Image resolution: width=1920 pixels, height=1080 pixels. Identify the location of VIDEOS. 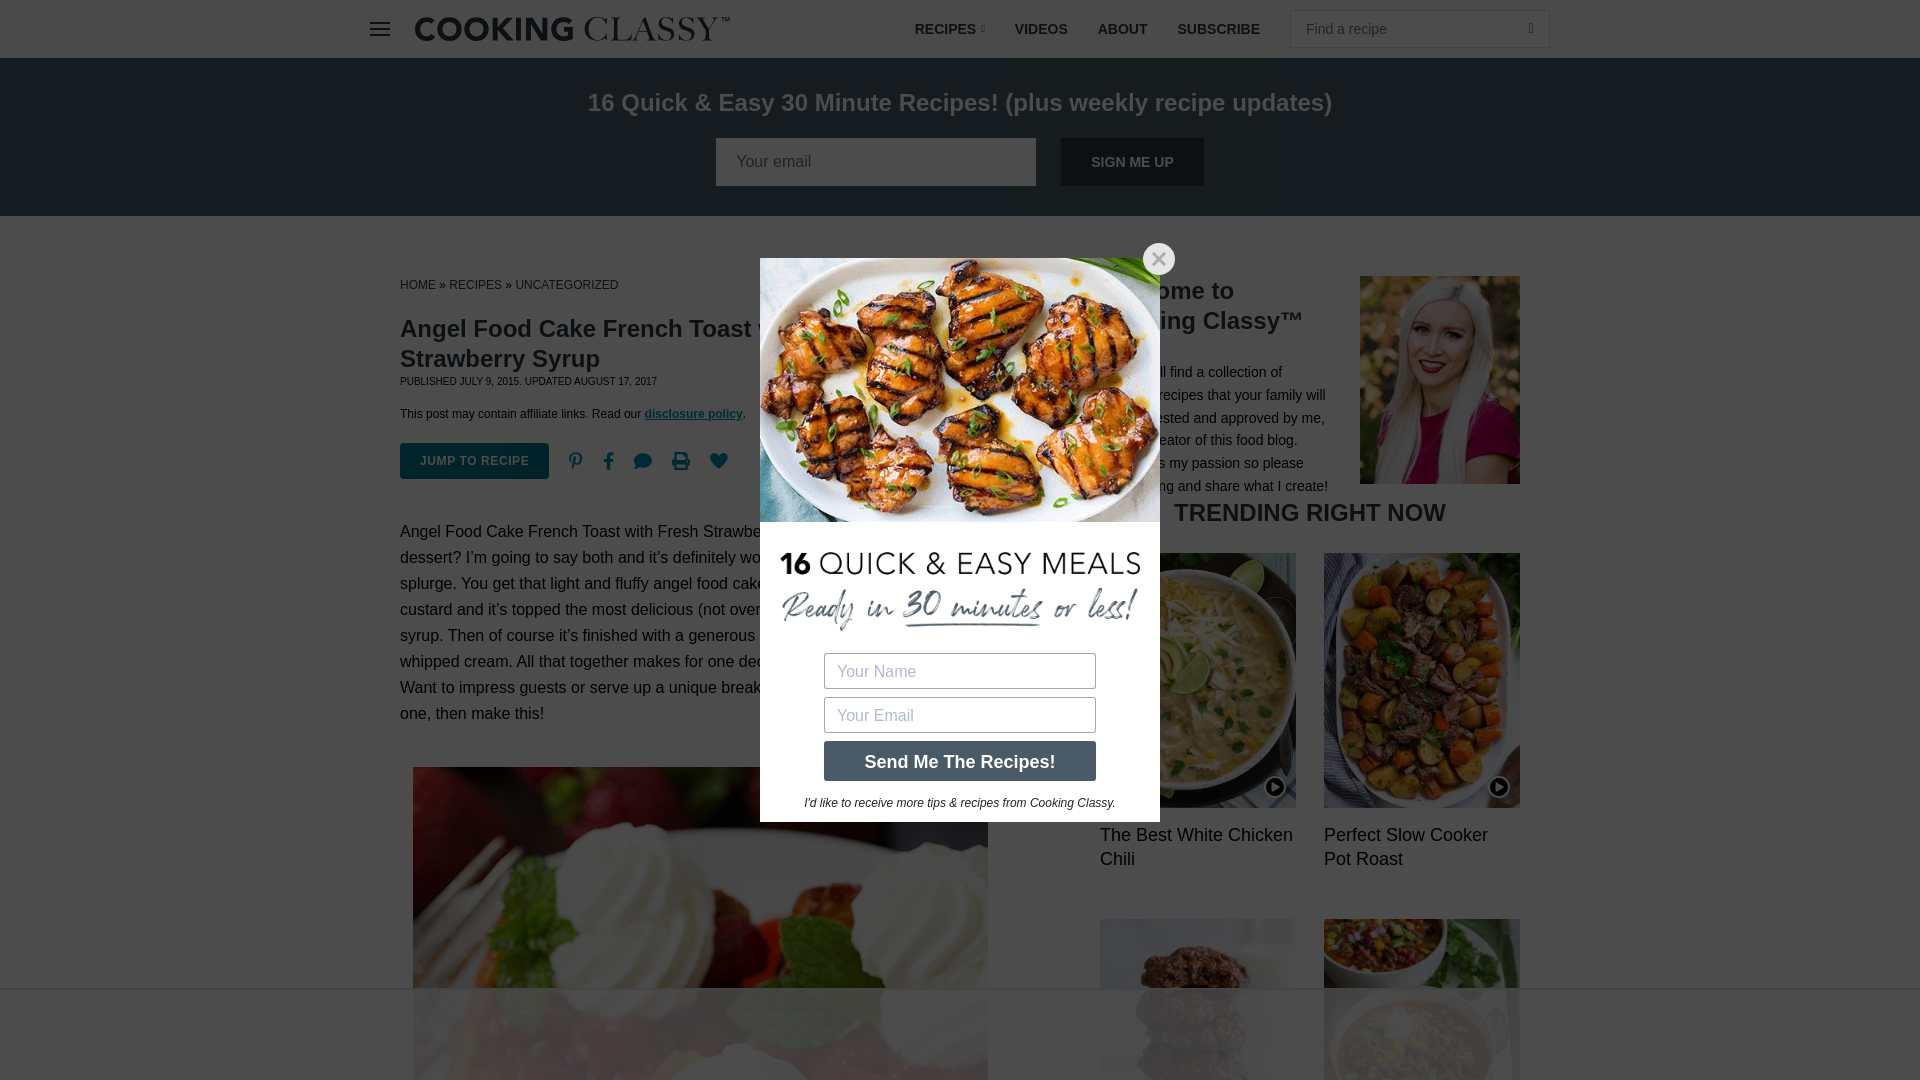
(1041, 29).